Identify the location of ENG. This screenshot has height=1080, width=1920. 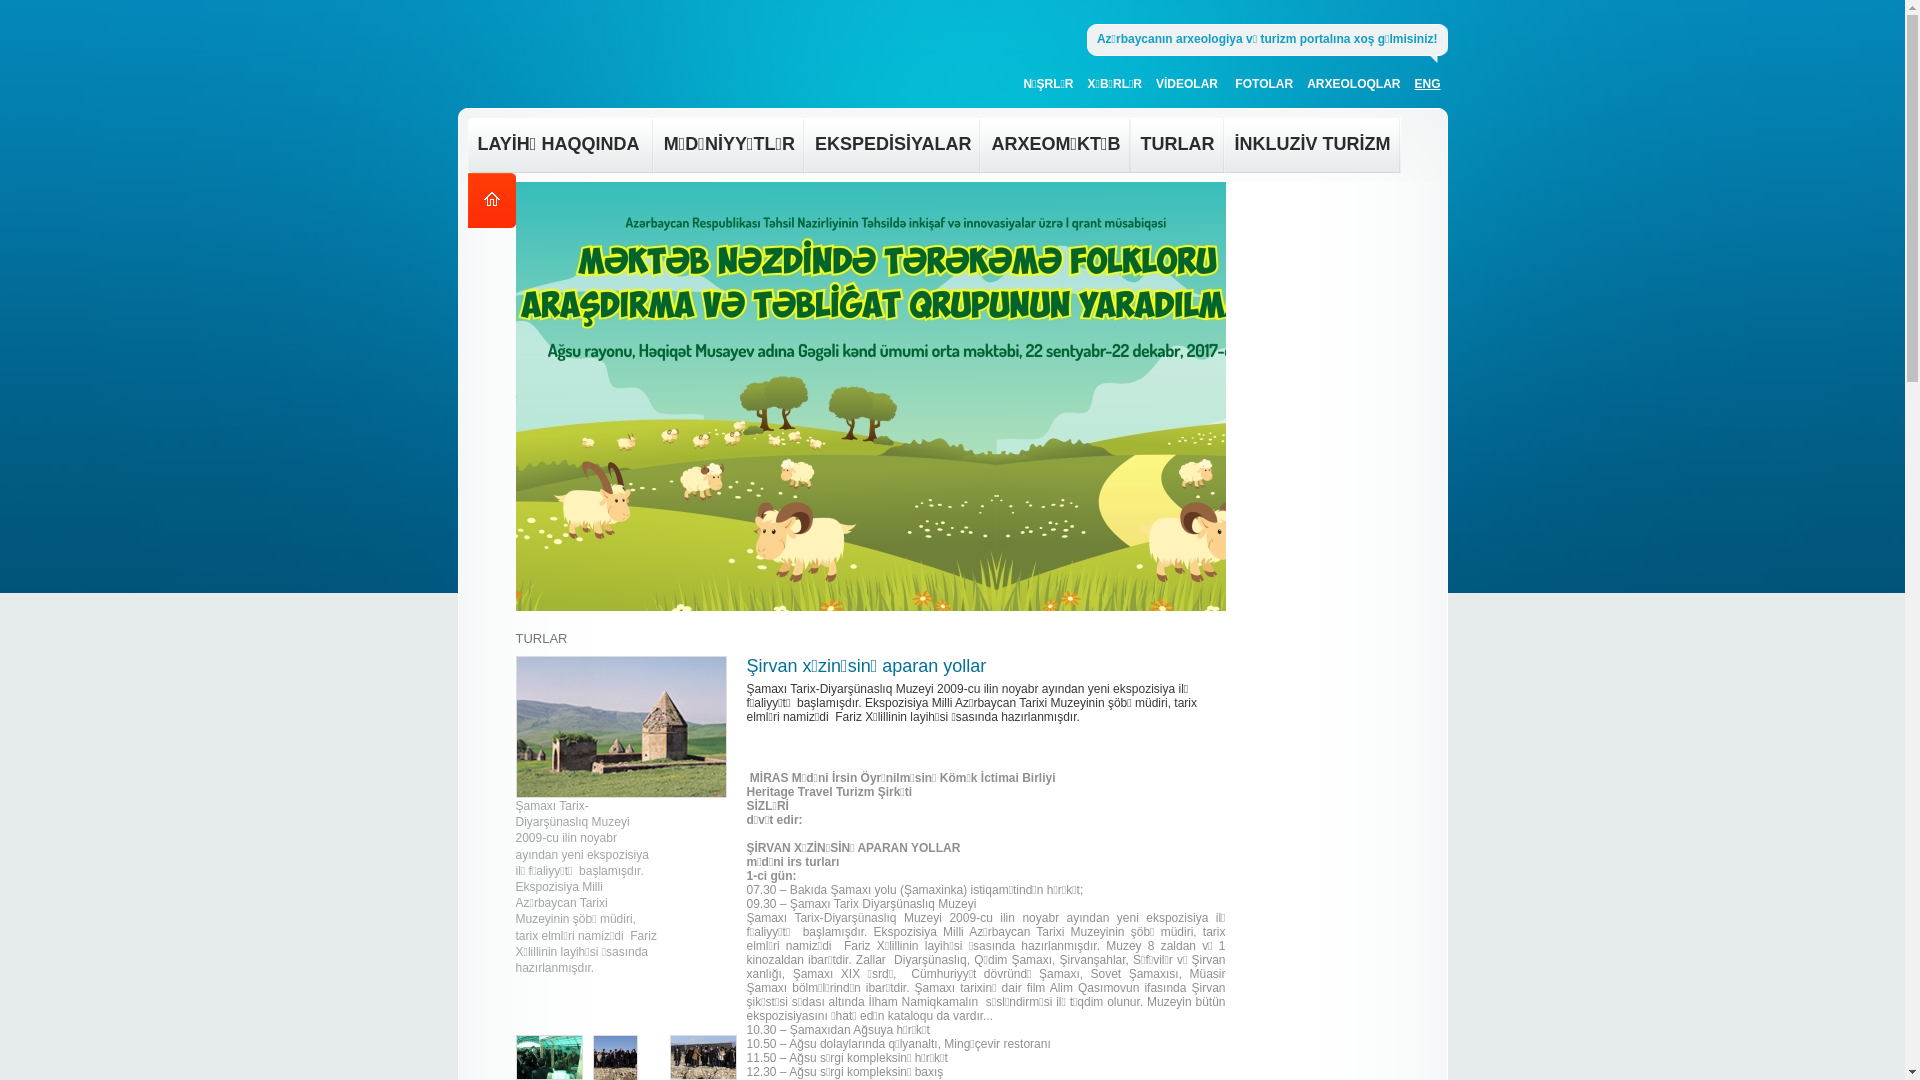
(1430, 88).